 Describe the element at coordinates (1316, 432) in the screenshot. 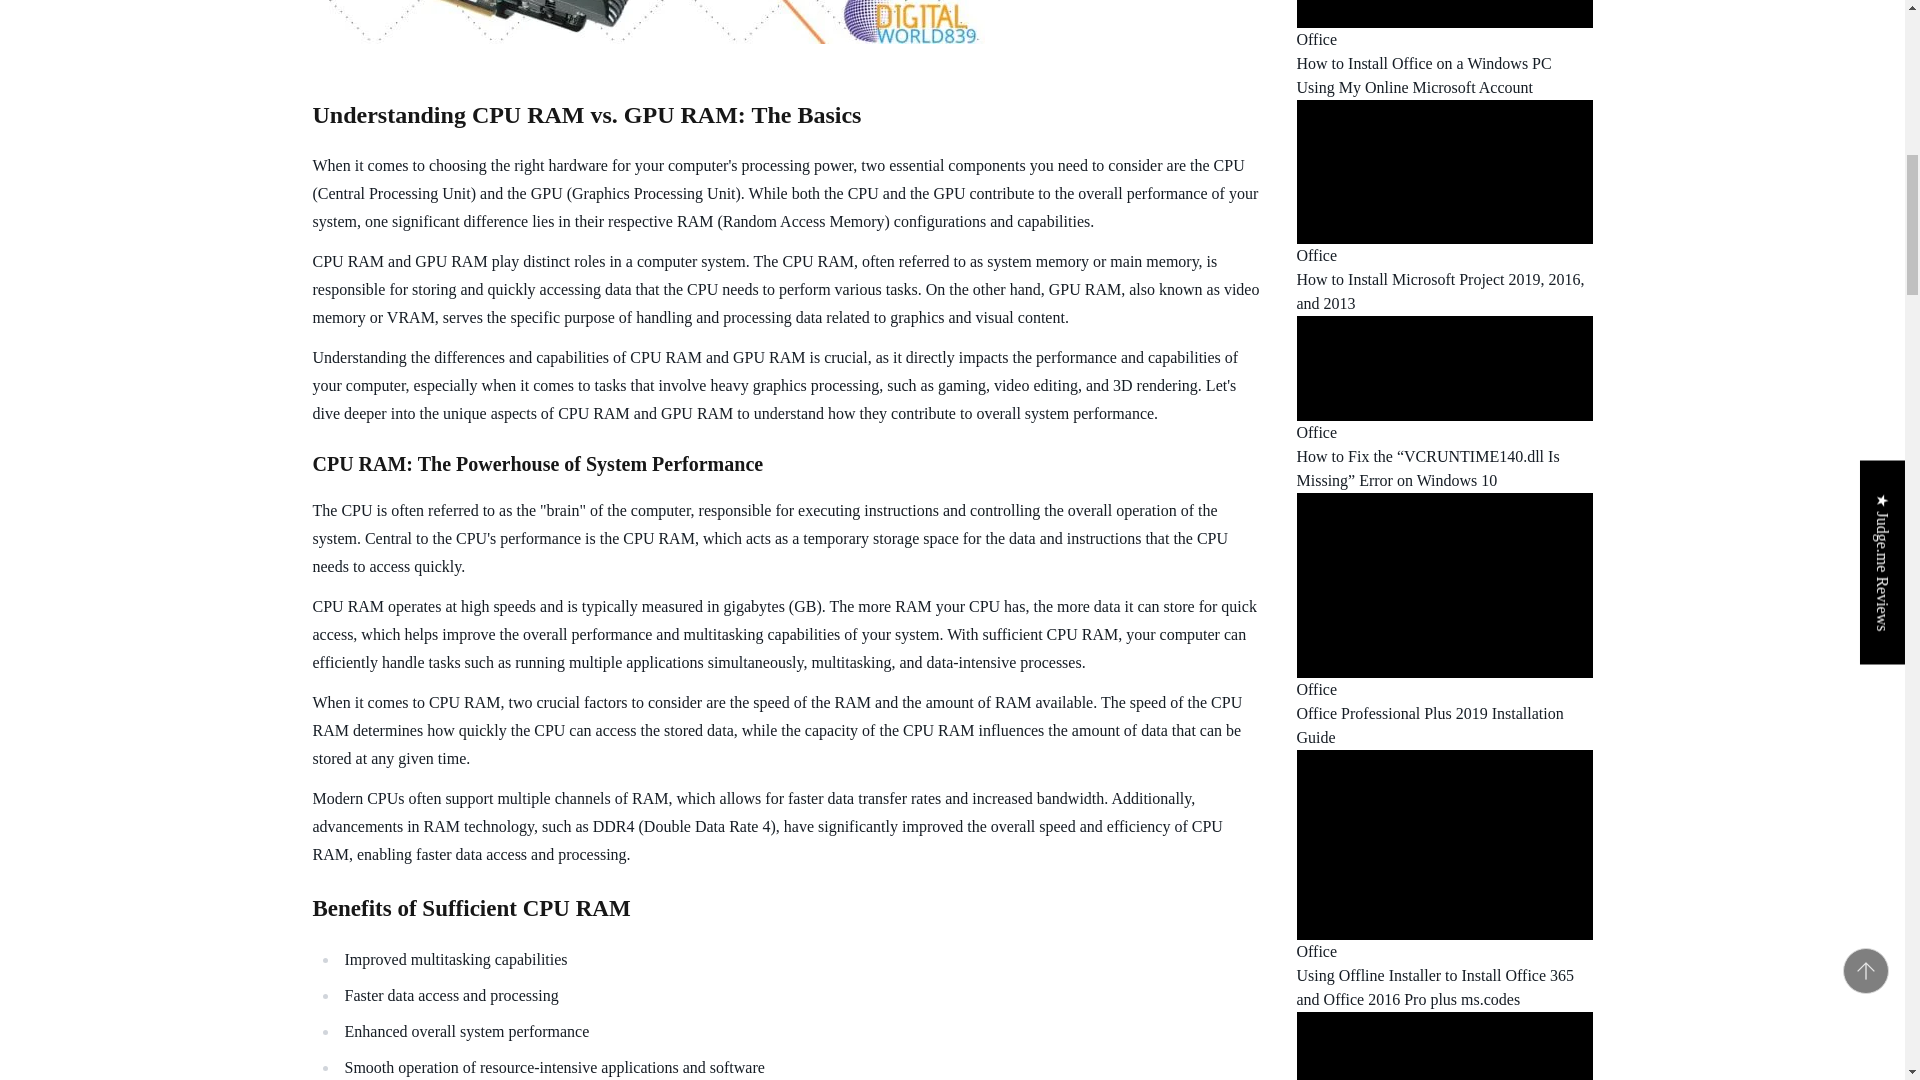

I see `Show articles tagged Office` at that location.